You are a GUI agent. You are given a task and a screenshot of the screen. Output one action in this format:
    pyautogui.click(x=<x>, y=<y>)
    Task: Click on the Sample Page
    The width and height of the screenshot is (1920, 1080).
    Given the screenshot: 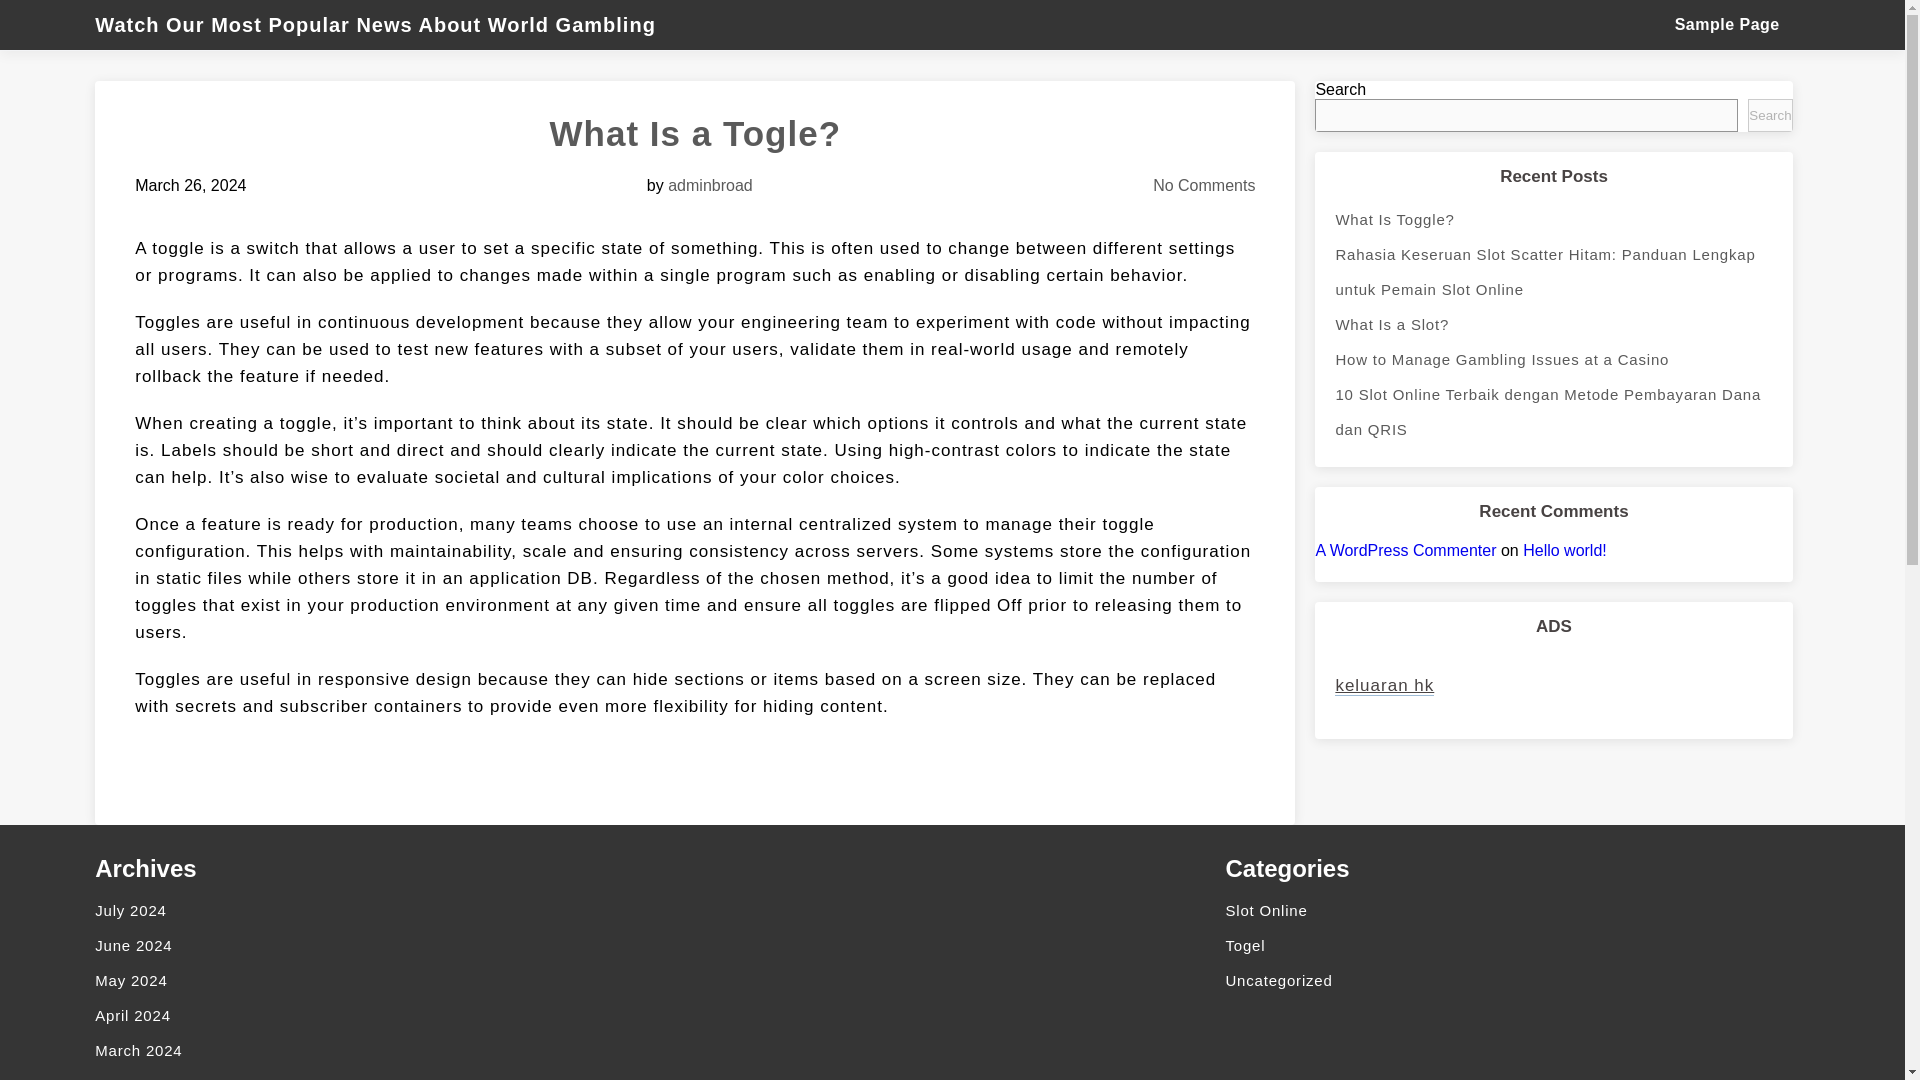 What is the action you would take?
    pyautogui.click(x=1726, y=24)
    